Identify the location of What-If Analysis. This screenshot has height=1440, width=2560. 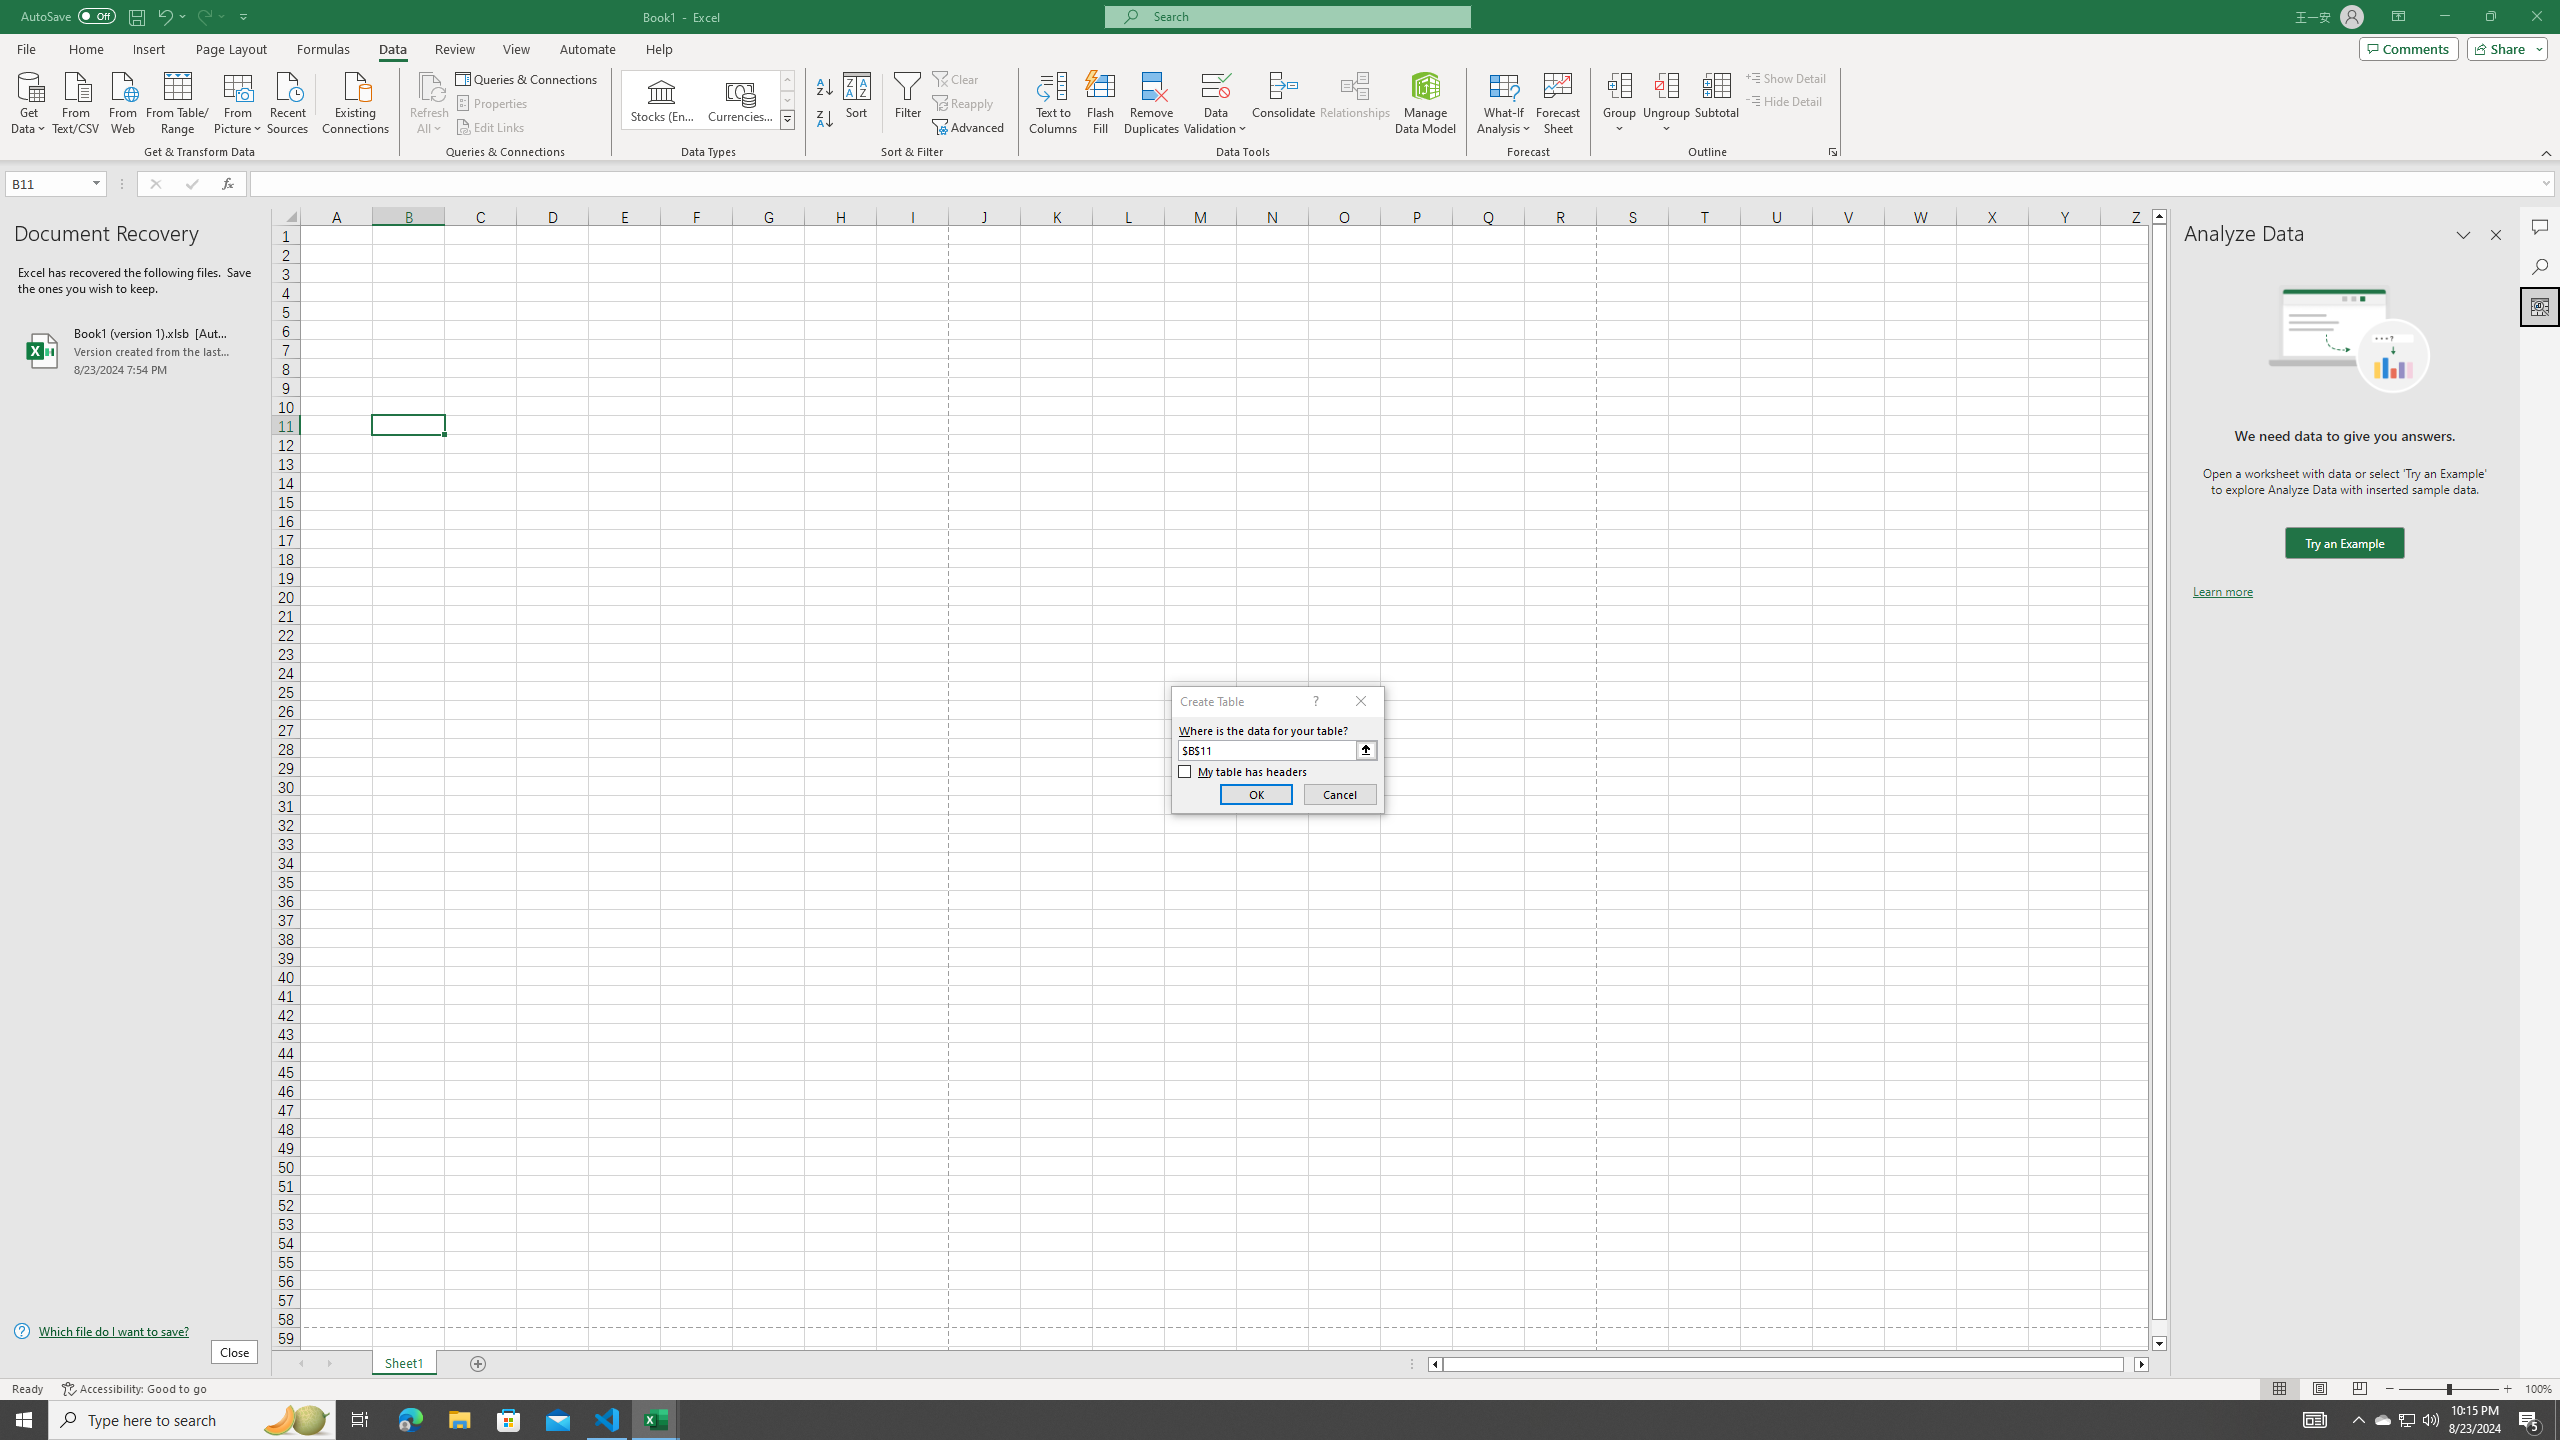
(1504, 103).